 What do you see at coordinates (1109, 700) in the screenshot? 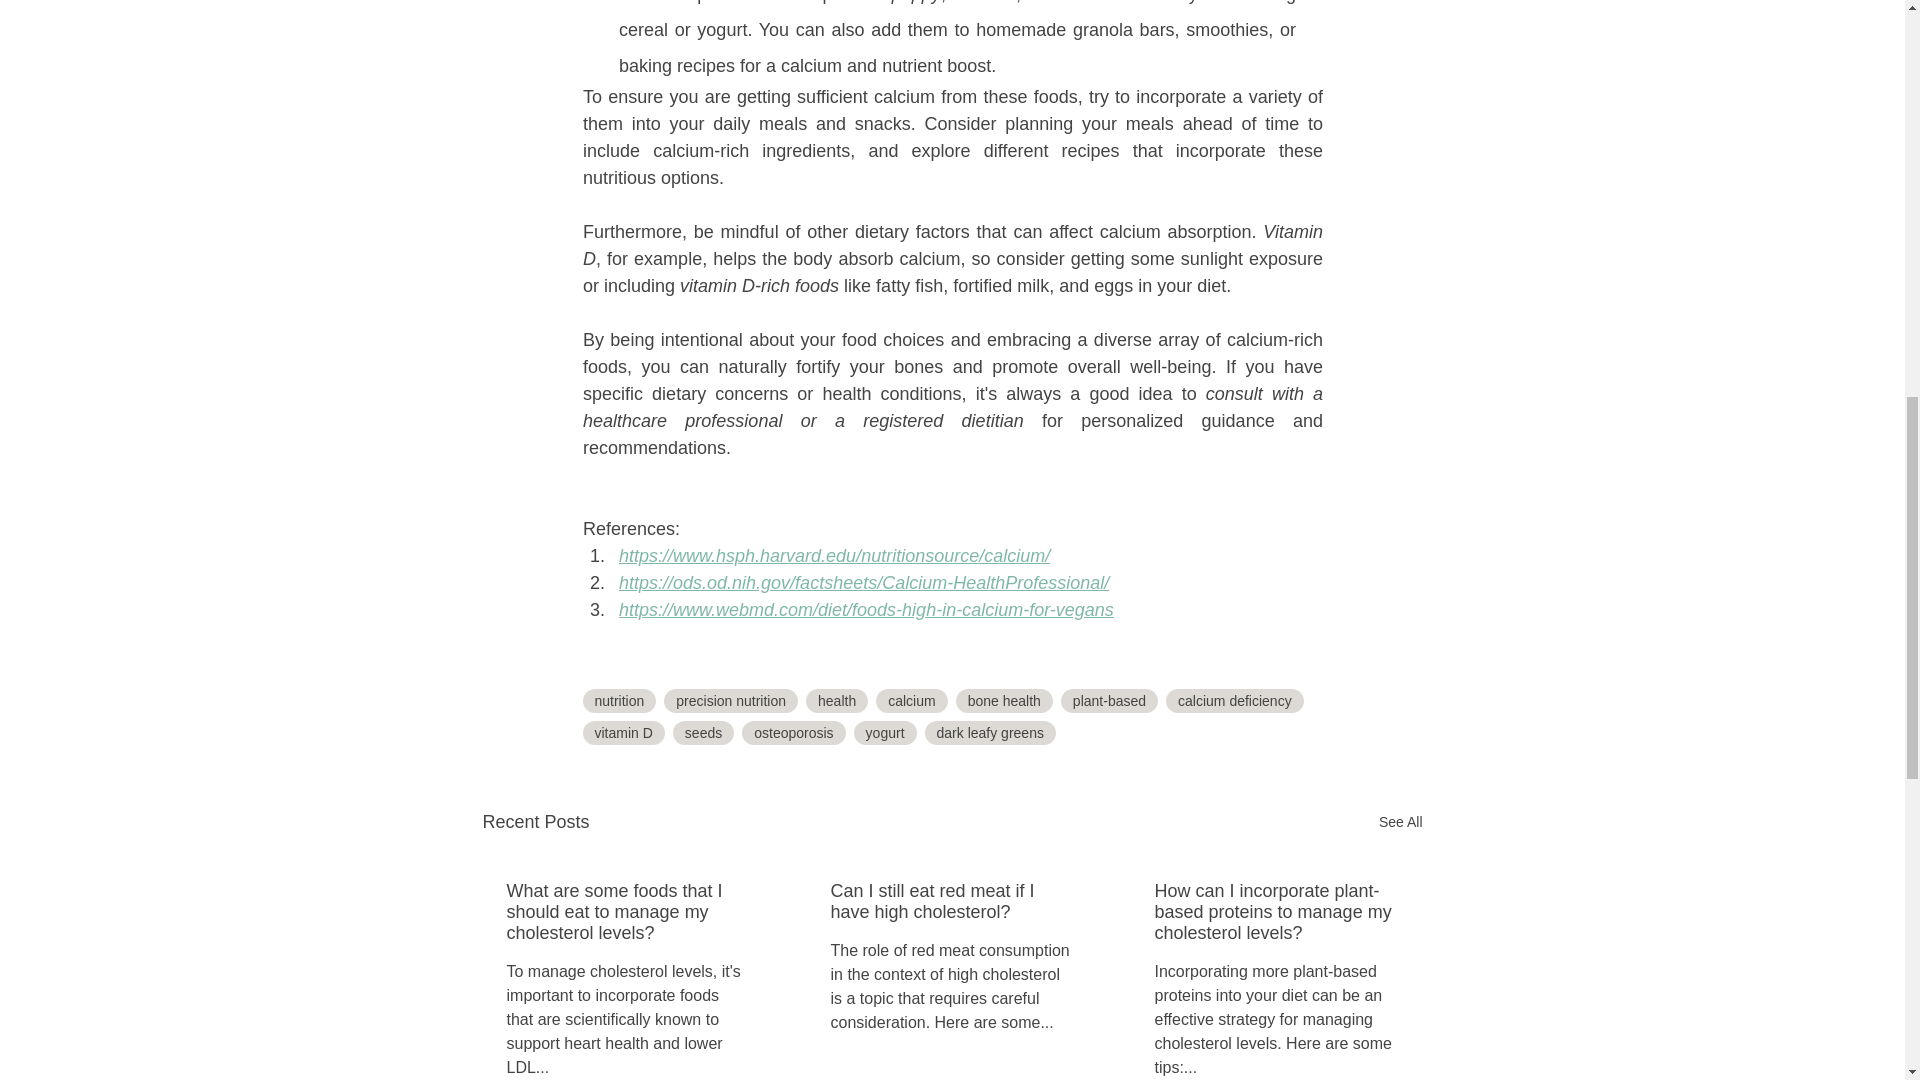
I see `plant-based` at bounding box center [1109, 700].